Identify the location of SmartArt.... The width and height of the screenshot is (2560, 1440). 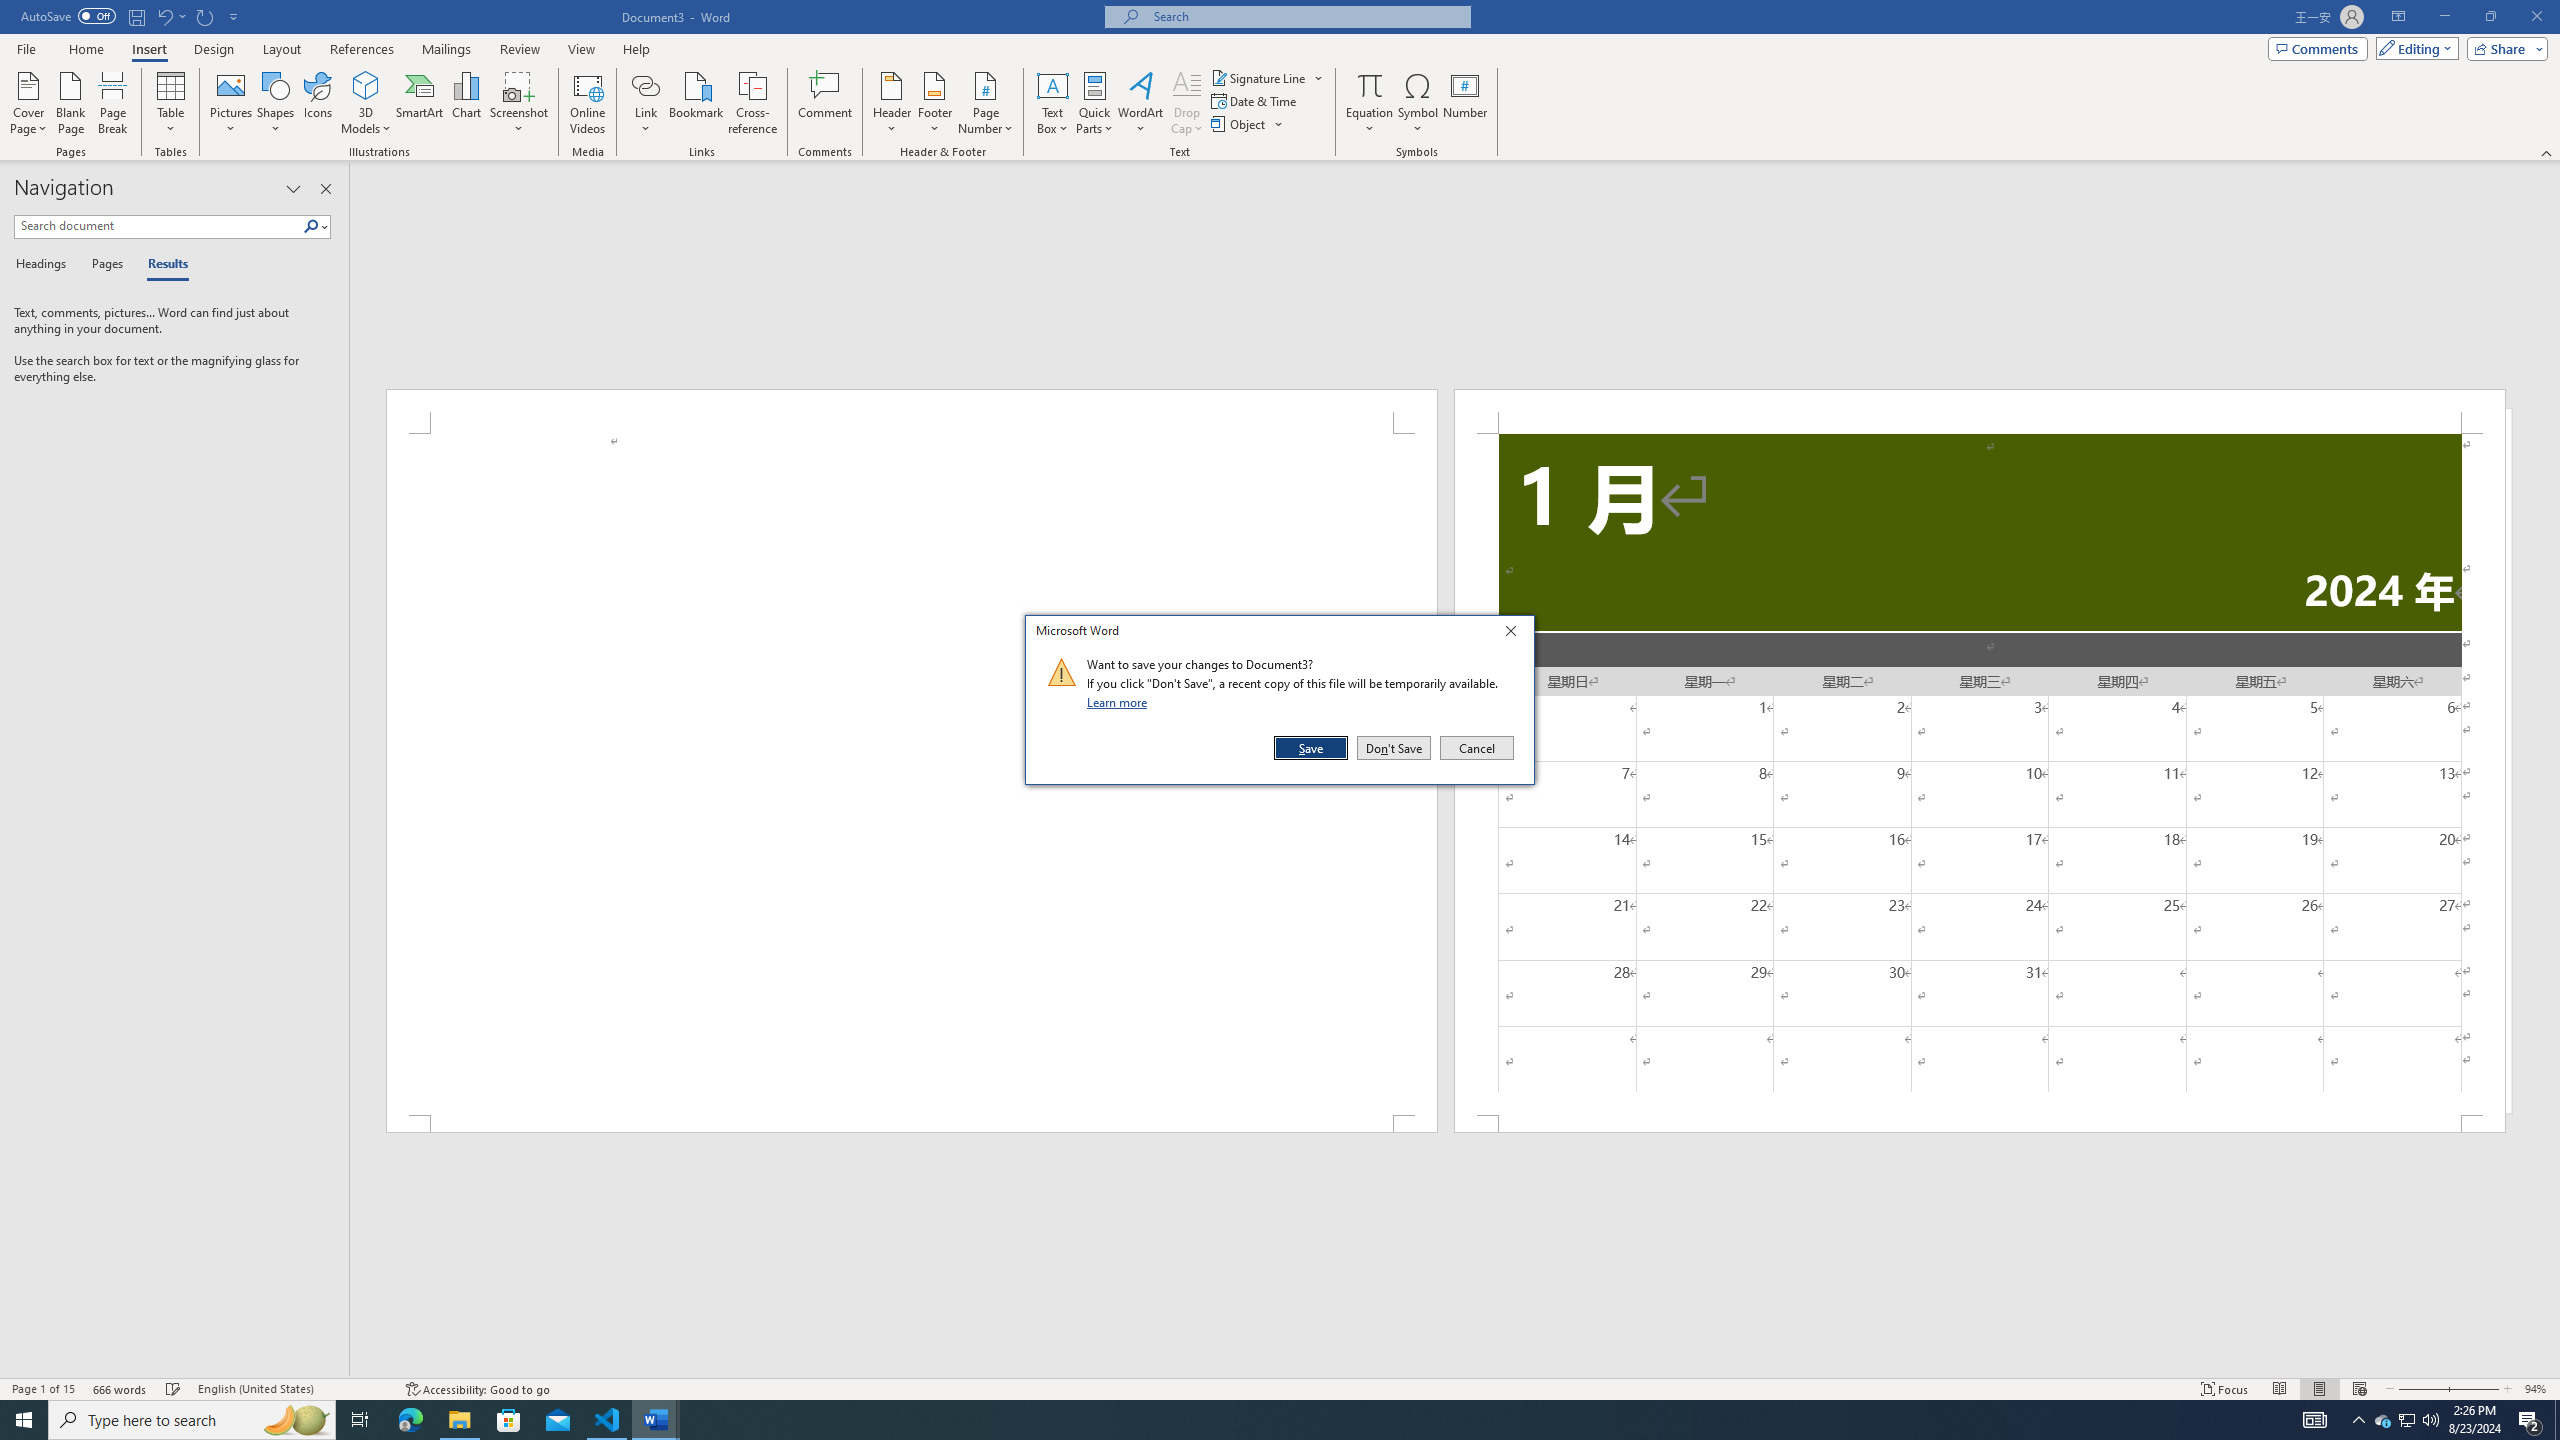
(420, 103).